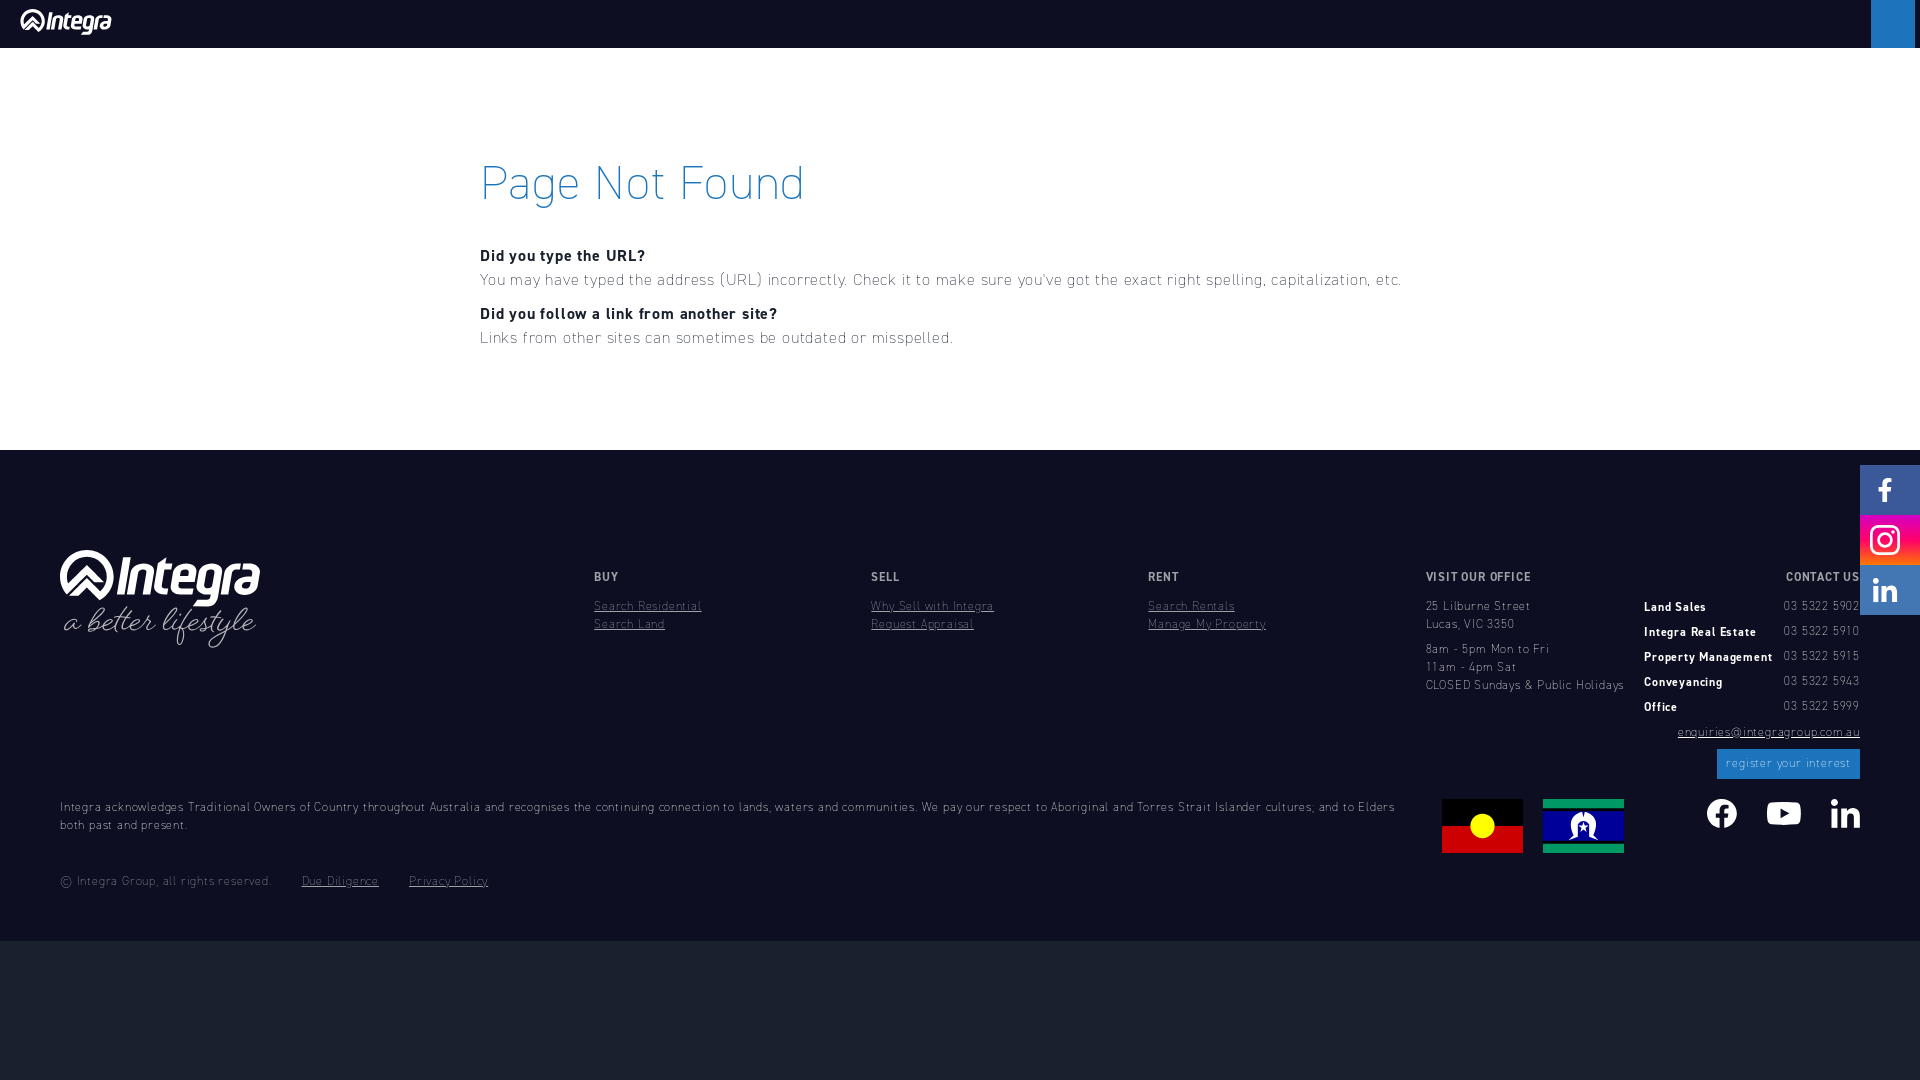 The width and height of the screenshot is (1920, 1080). Describe the element at coordinates (1822, 682) in the screenshot. I see `03 5322 5943` at that location.